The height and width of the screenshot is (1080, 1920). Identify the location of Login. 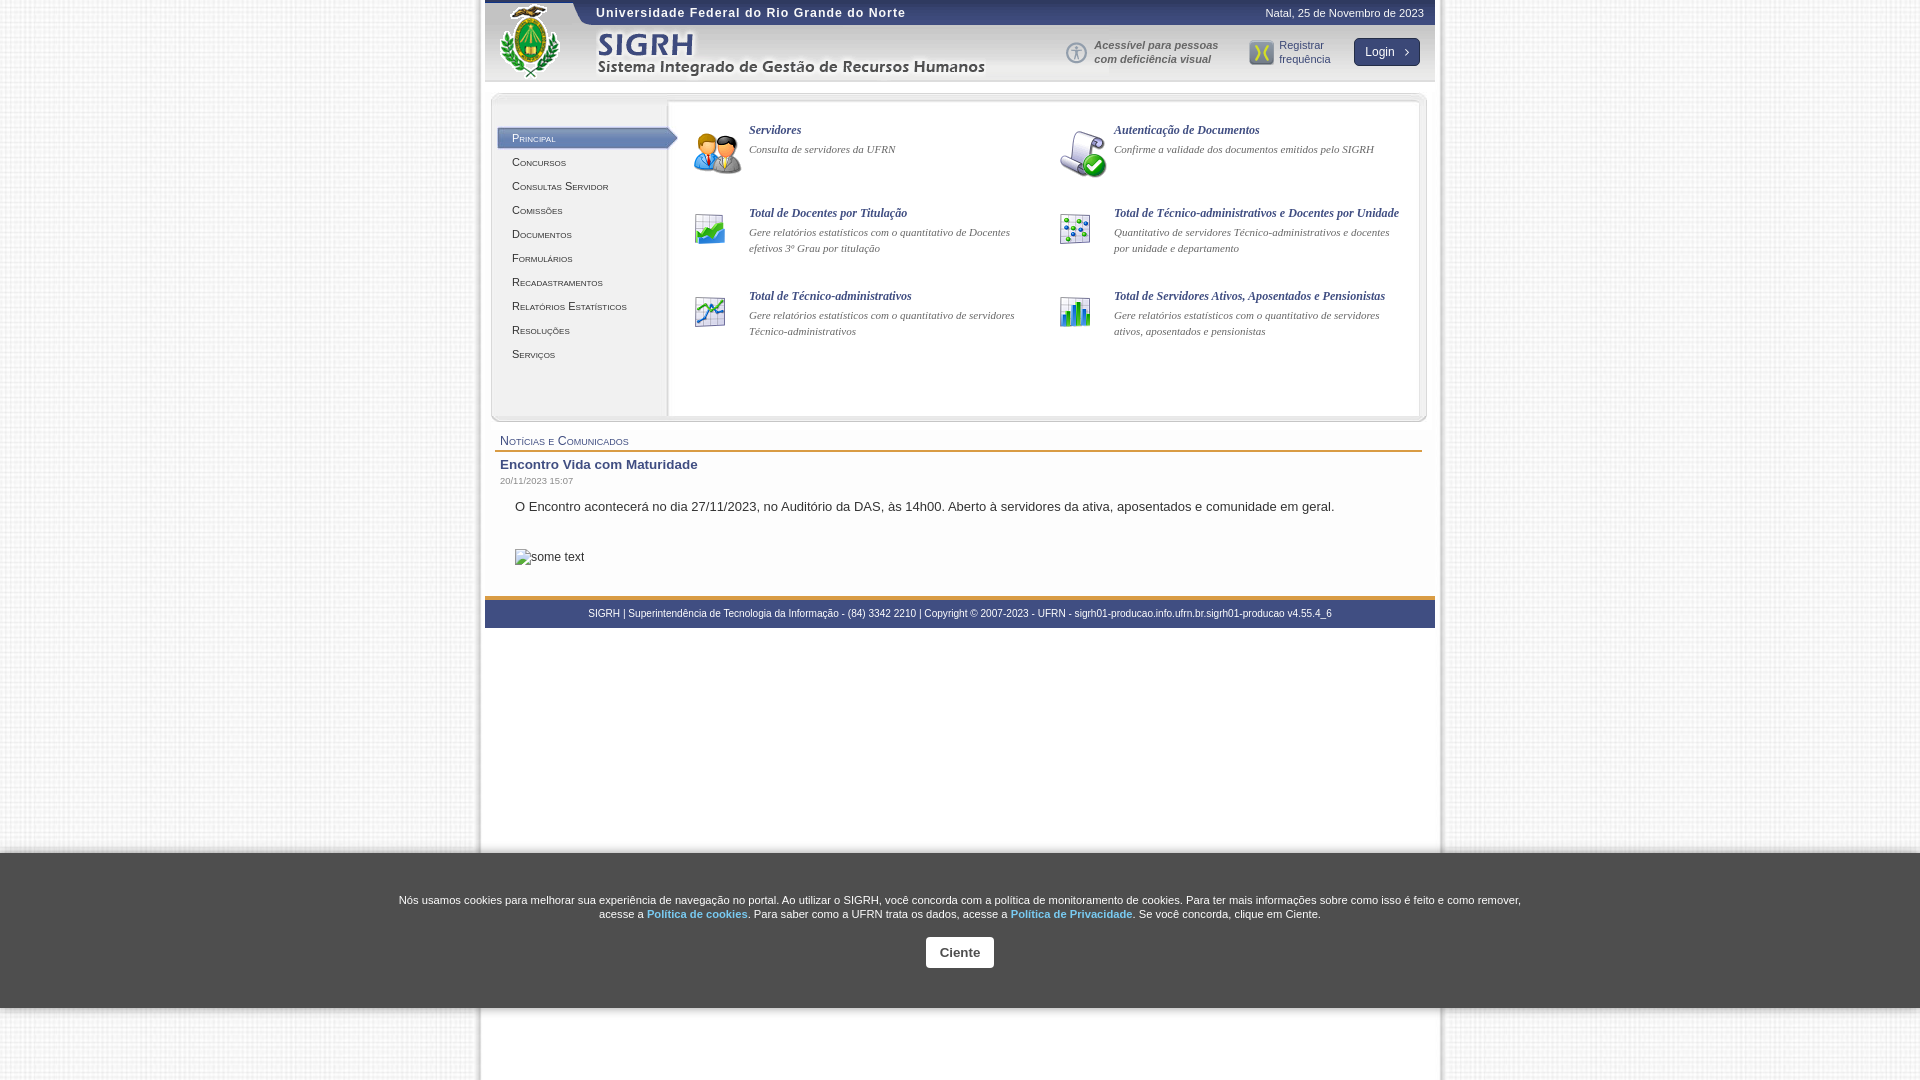
(1387, 52).